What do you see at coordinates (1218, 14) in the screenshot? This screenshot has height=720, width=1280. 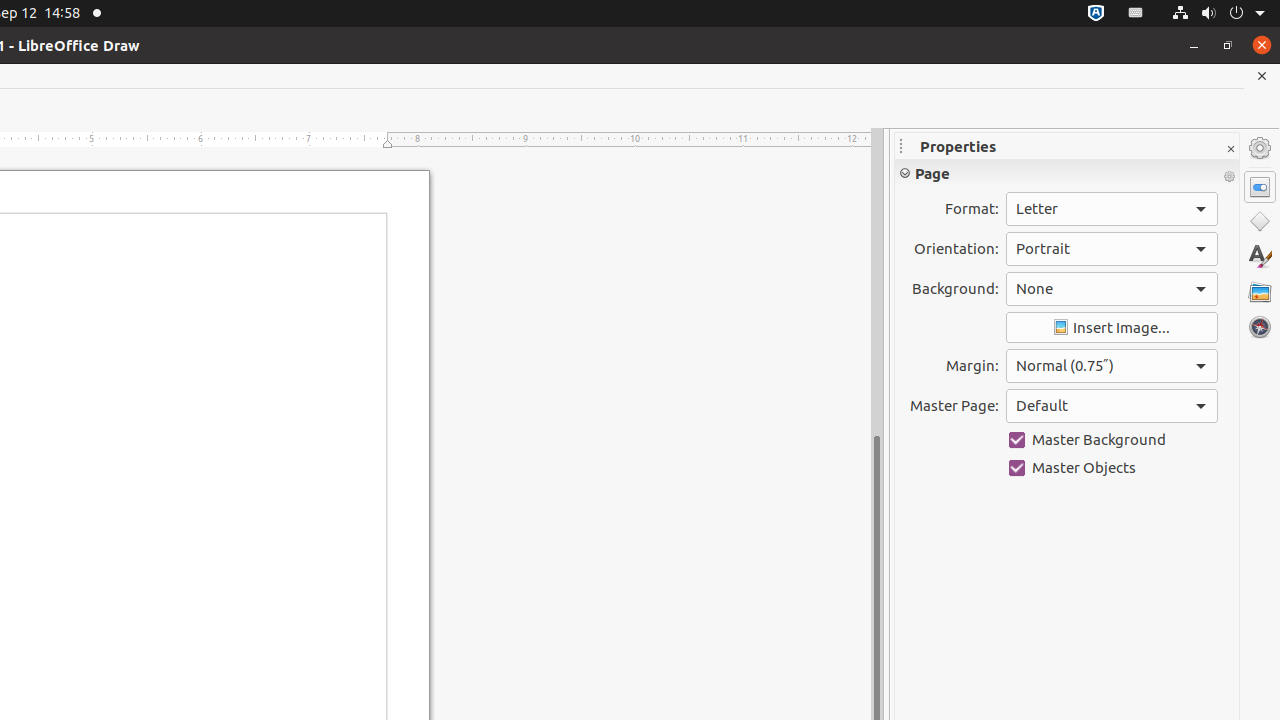 I see `System` at bounding box center [1218, 14].